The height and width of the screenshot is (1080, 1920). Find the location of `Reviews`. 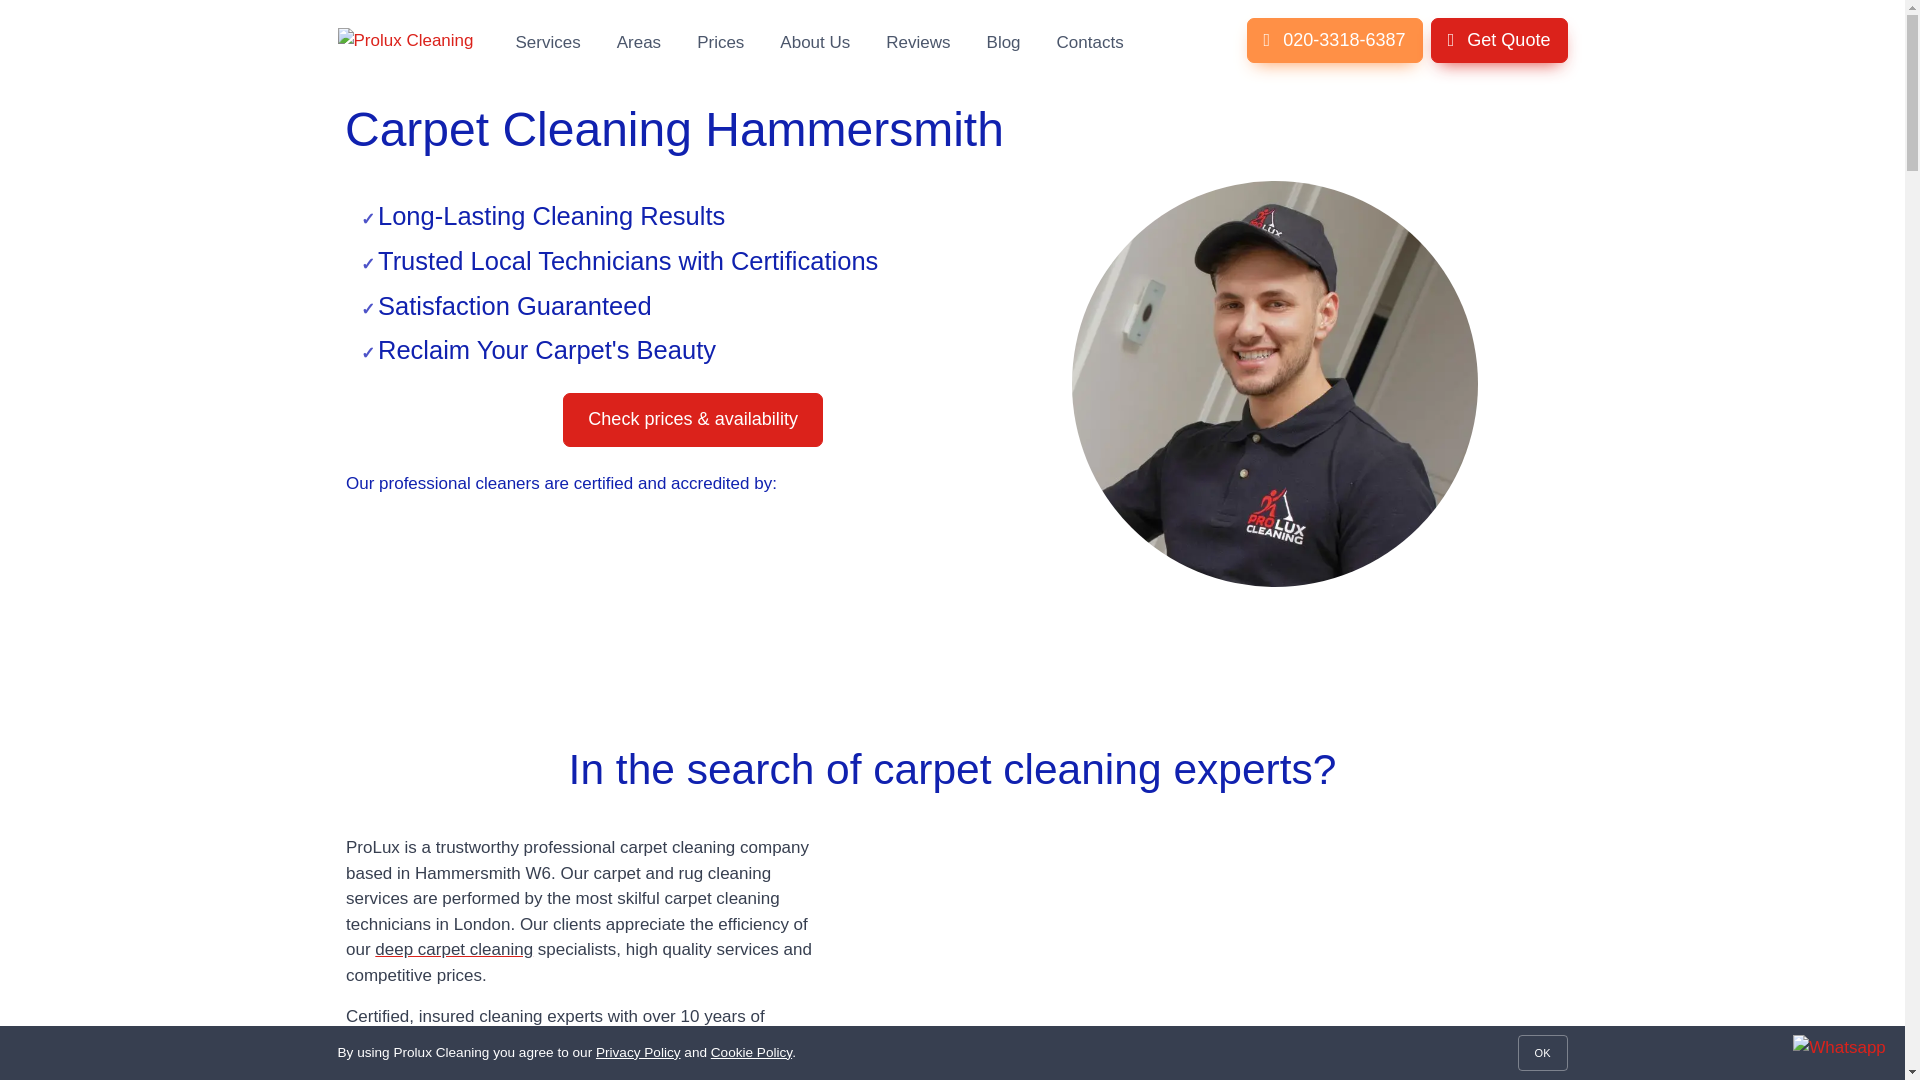

Reviews is located at coordinates (917, 40).